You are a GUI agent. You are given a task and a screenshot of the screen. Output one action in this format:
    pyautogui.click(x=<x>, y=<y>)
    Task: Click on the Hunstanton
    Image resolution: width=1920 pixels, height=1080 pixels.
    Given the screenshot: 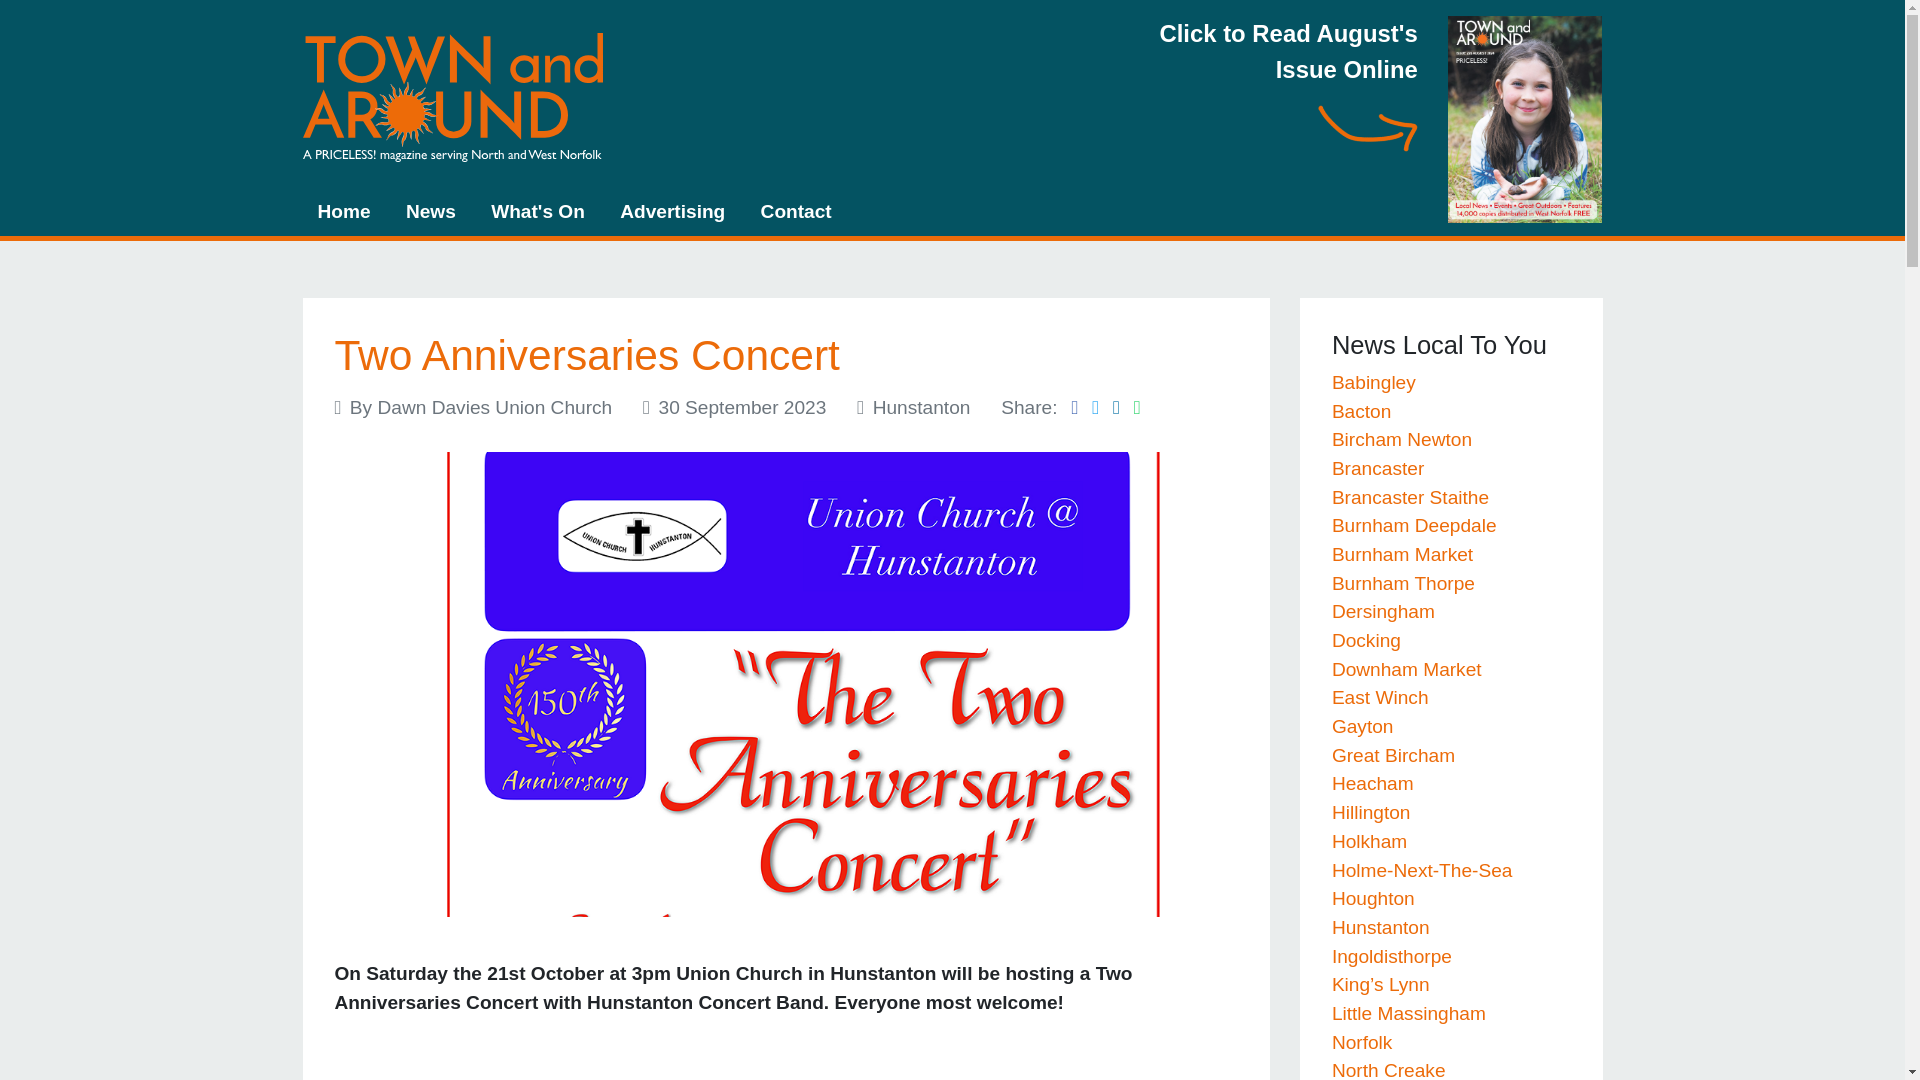 What is the action you would take?
    pyautogui.click(x=1381, y=927)
    